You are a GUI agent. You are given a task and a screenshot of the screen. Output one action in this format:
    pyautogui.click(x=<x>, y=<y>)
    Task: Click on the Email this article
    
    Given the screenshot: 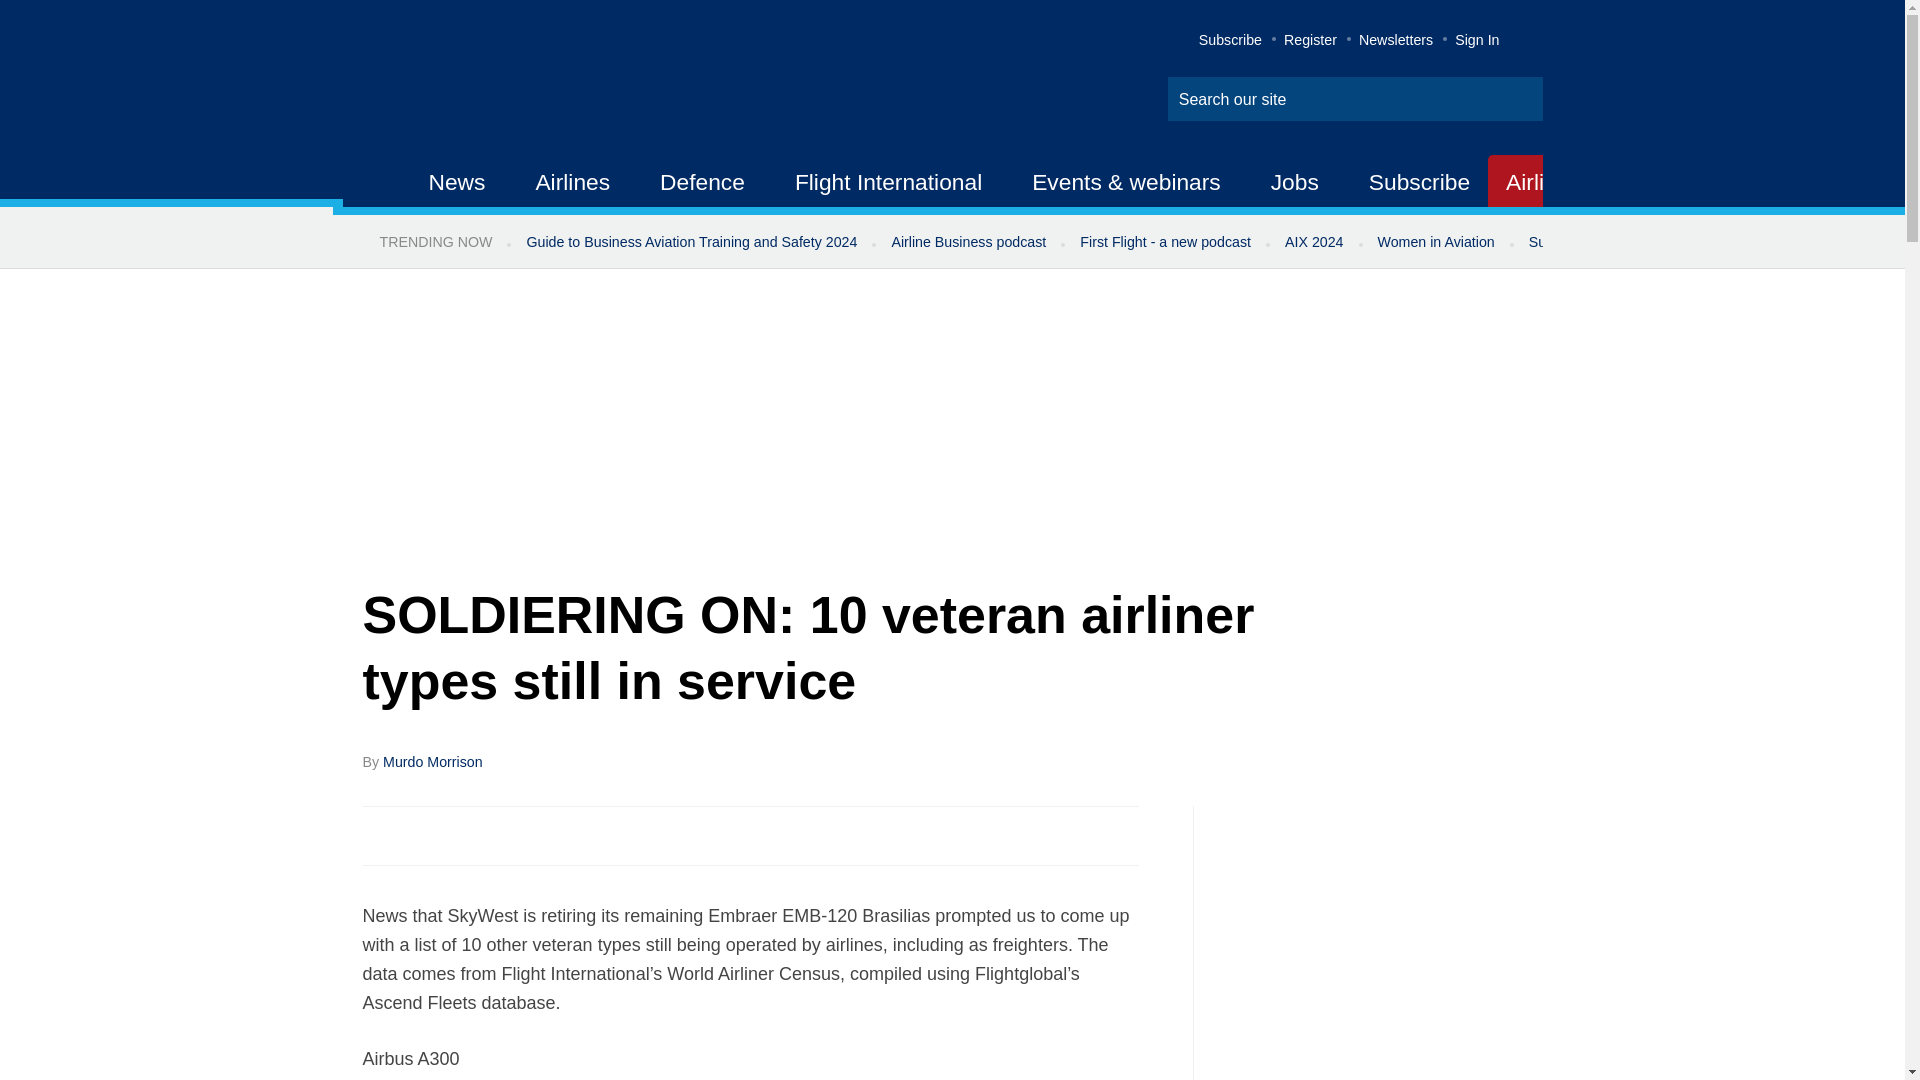 What is the action you would take?
    pyautogui.click(x=510, y=834)
    